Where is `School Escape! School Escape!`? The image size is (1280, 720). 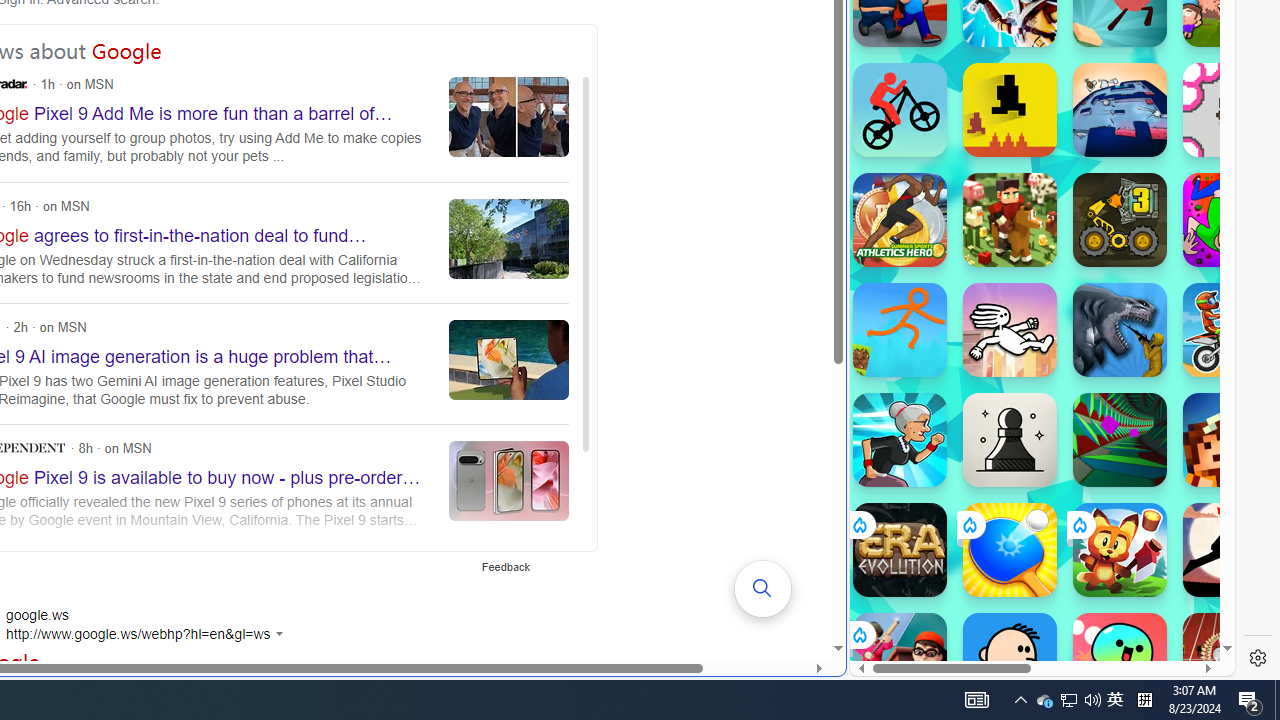
School Escape! School Escape! is located at coordinates (900, 660).